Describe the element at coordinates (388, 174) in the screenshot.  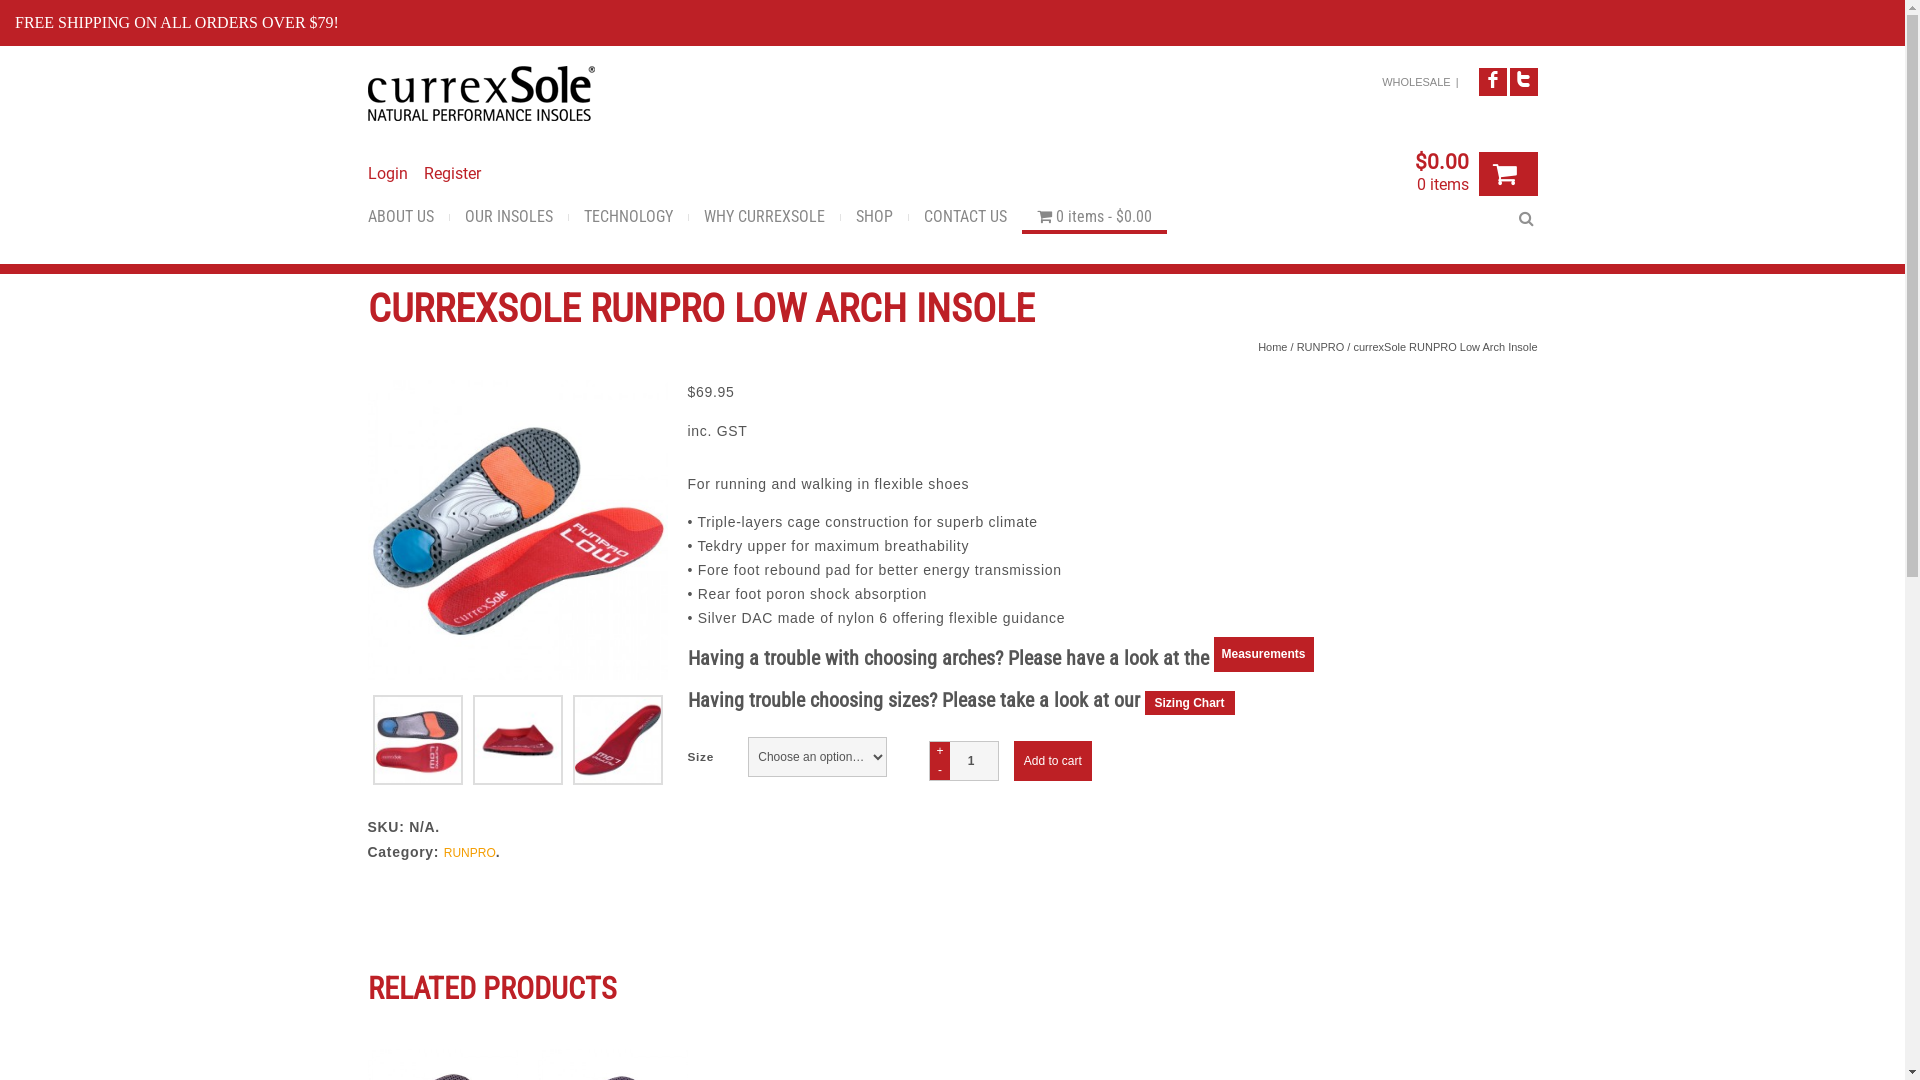
I see `Login` at that location.